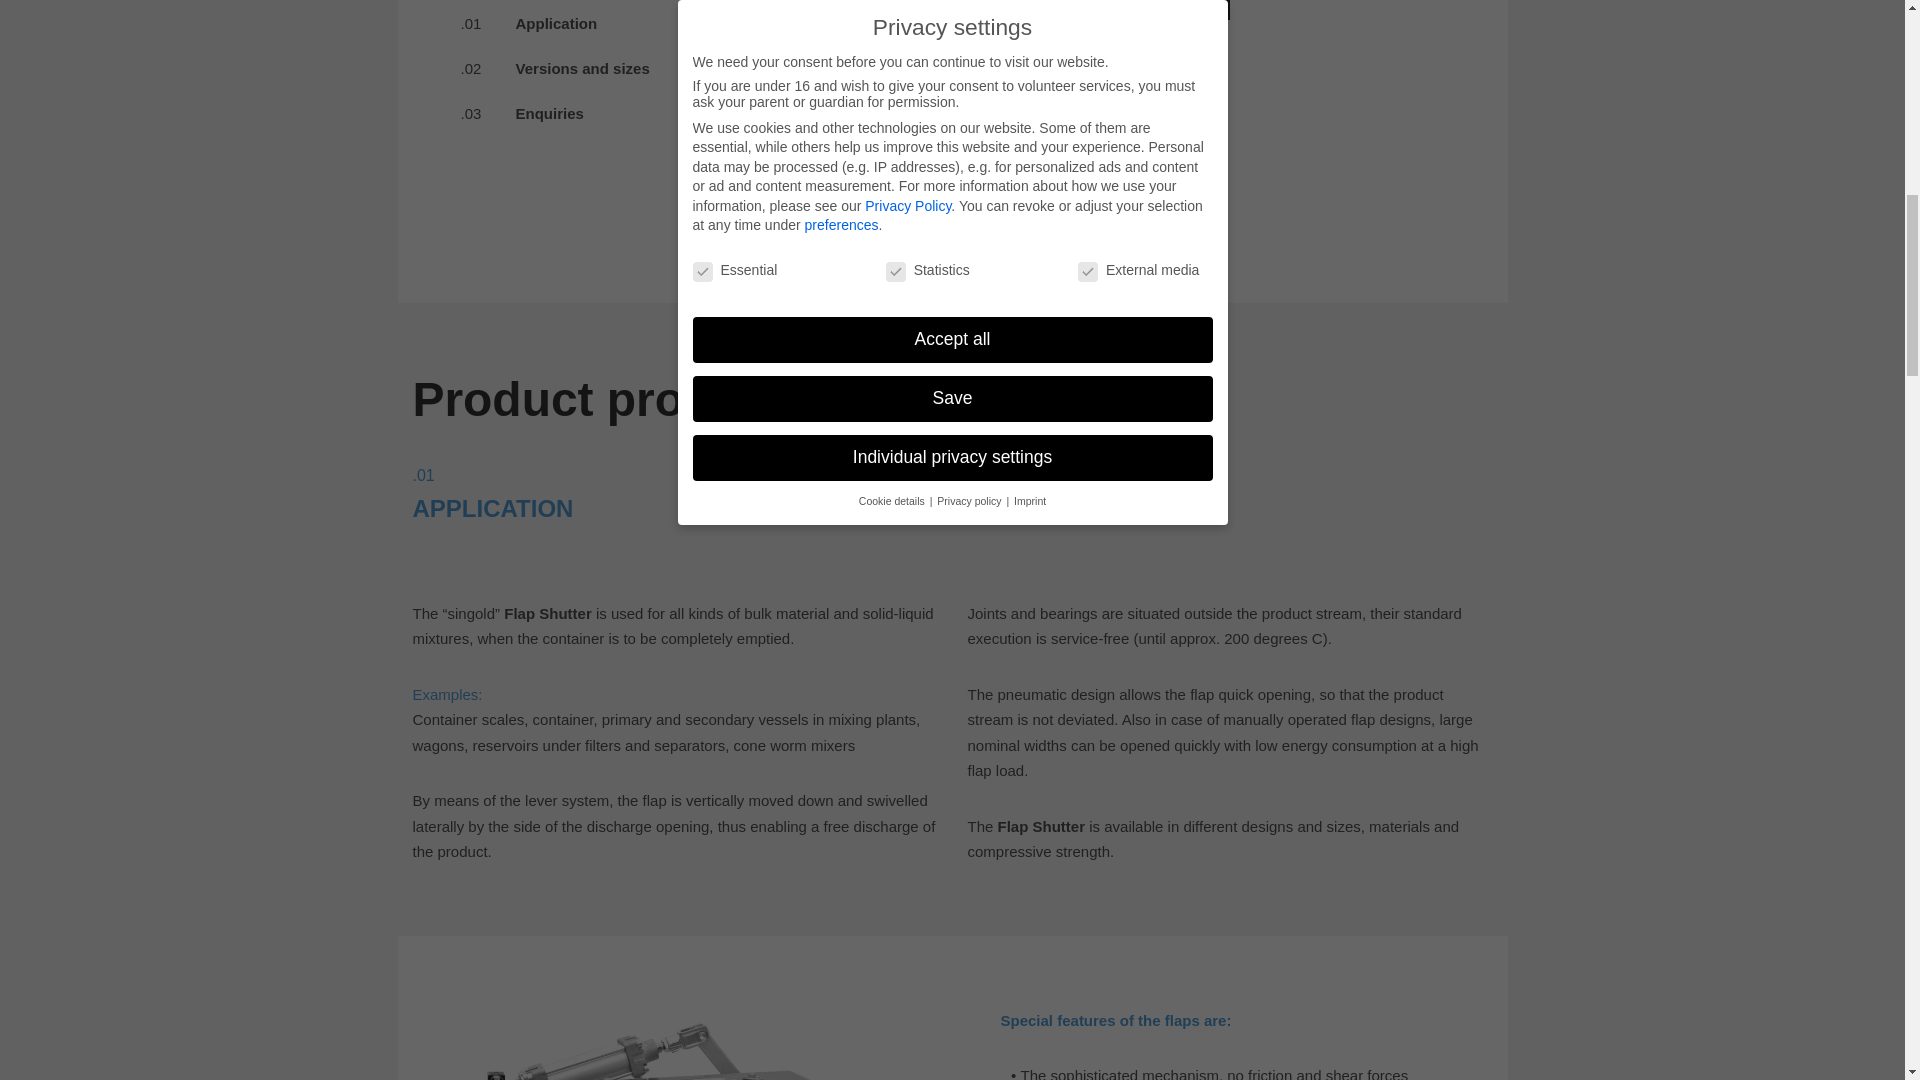 The width and height of the screenshot is (1920, 1080). I want to click on singold-flap-shutter-application, so click(687, 1044).